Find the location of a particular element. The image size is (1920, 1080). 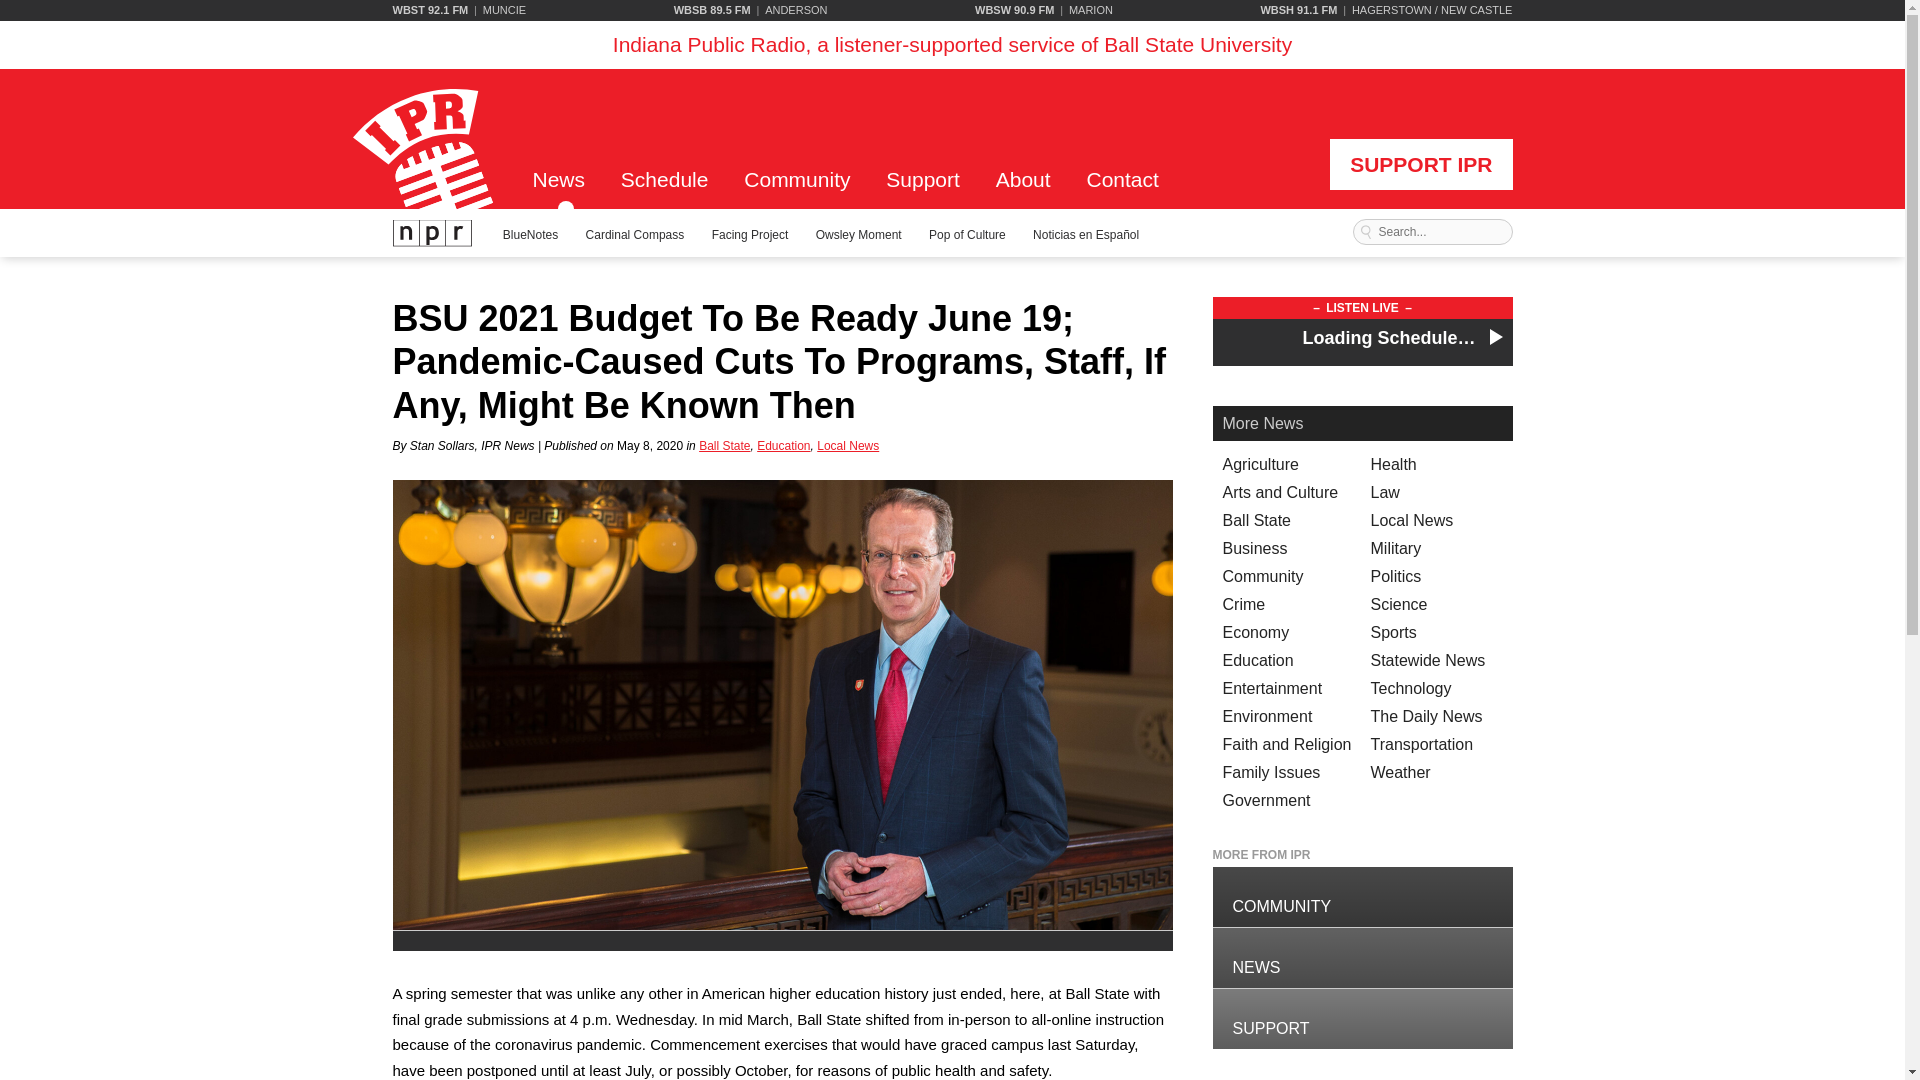

Health is located at coordinates (1393, 464).